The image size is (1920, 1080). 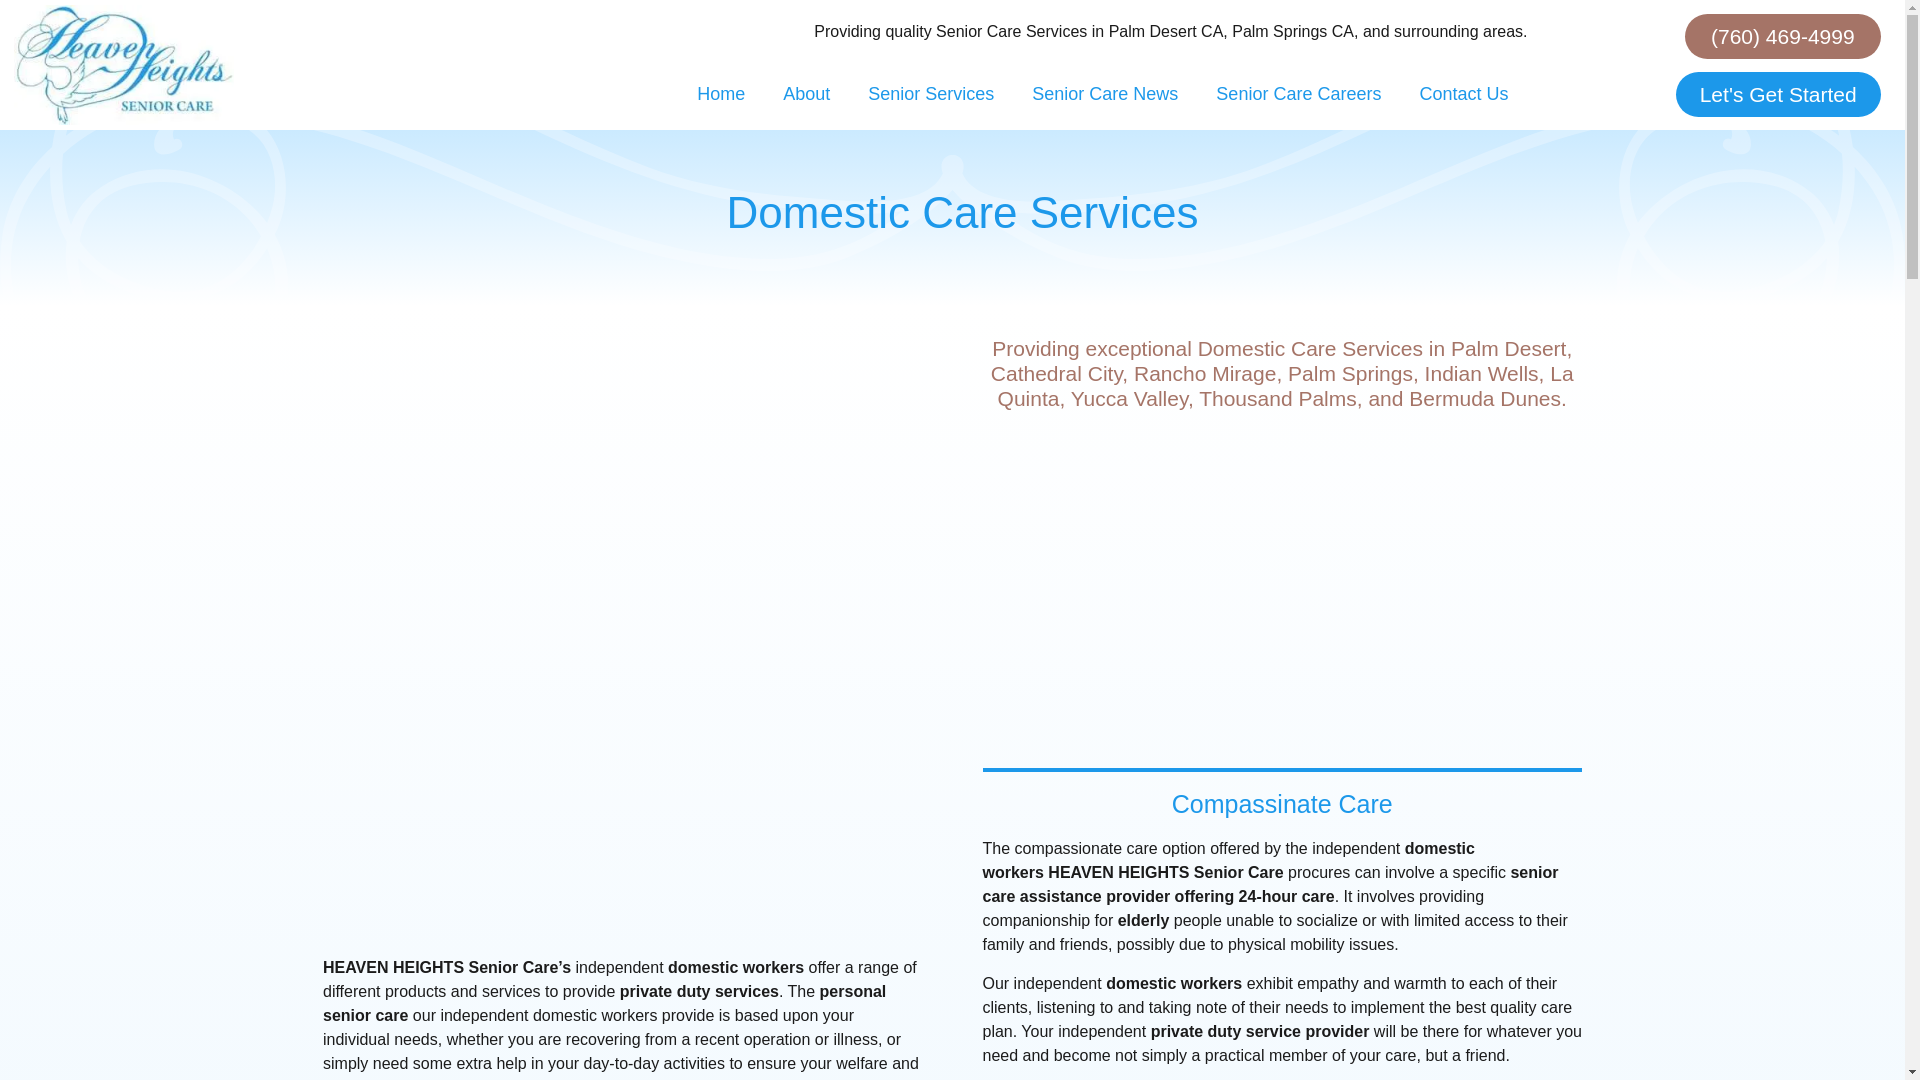 I want to click on Senior Care Careers, so click(x=1298, y=93).